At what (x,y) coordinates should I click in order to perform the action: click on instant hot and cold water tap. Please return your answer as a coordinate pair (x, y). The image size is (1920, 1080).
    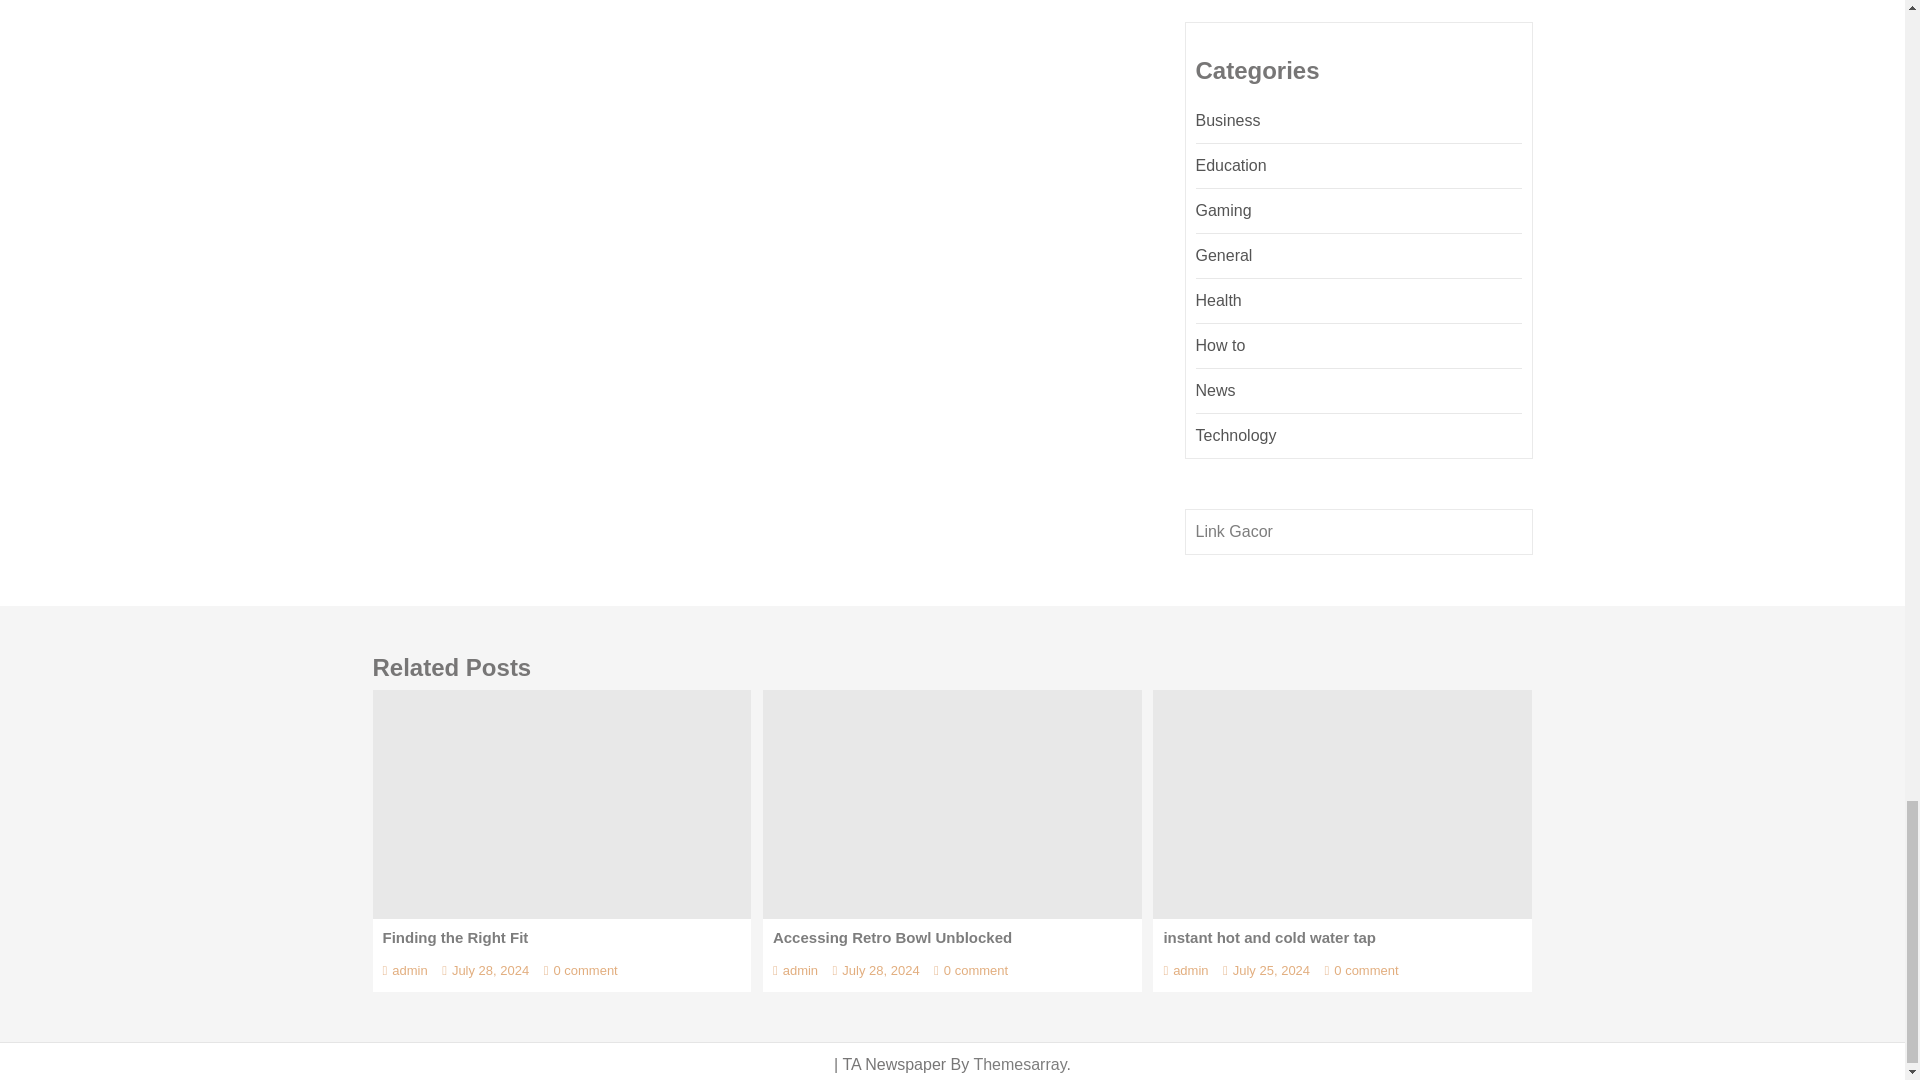
    Looking at the image, I should click on (1342, 804).